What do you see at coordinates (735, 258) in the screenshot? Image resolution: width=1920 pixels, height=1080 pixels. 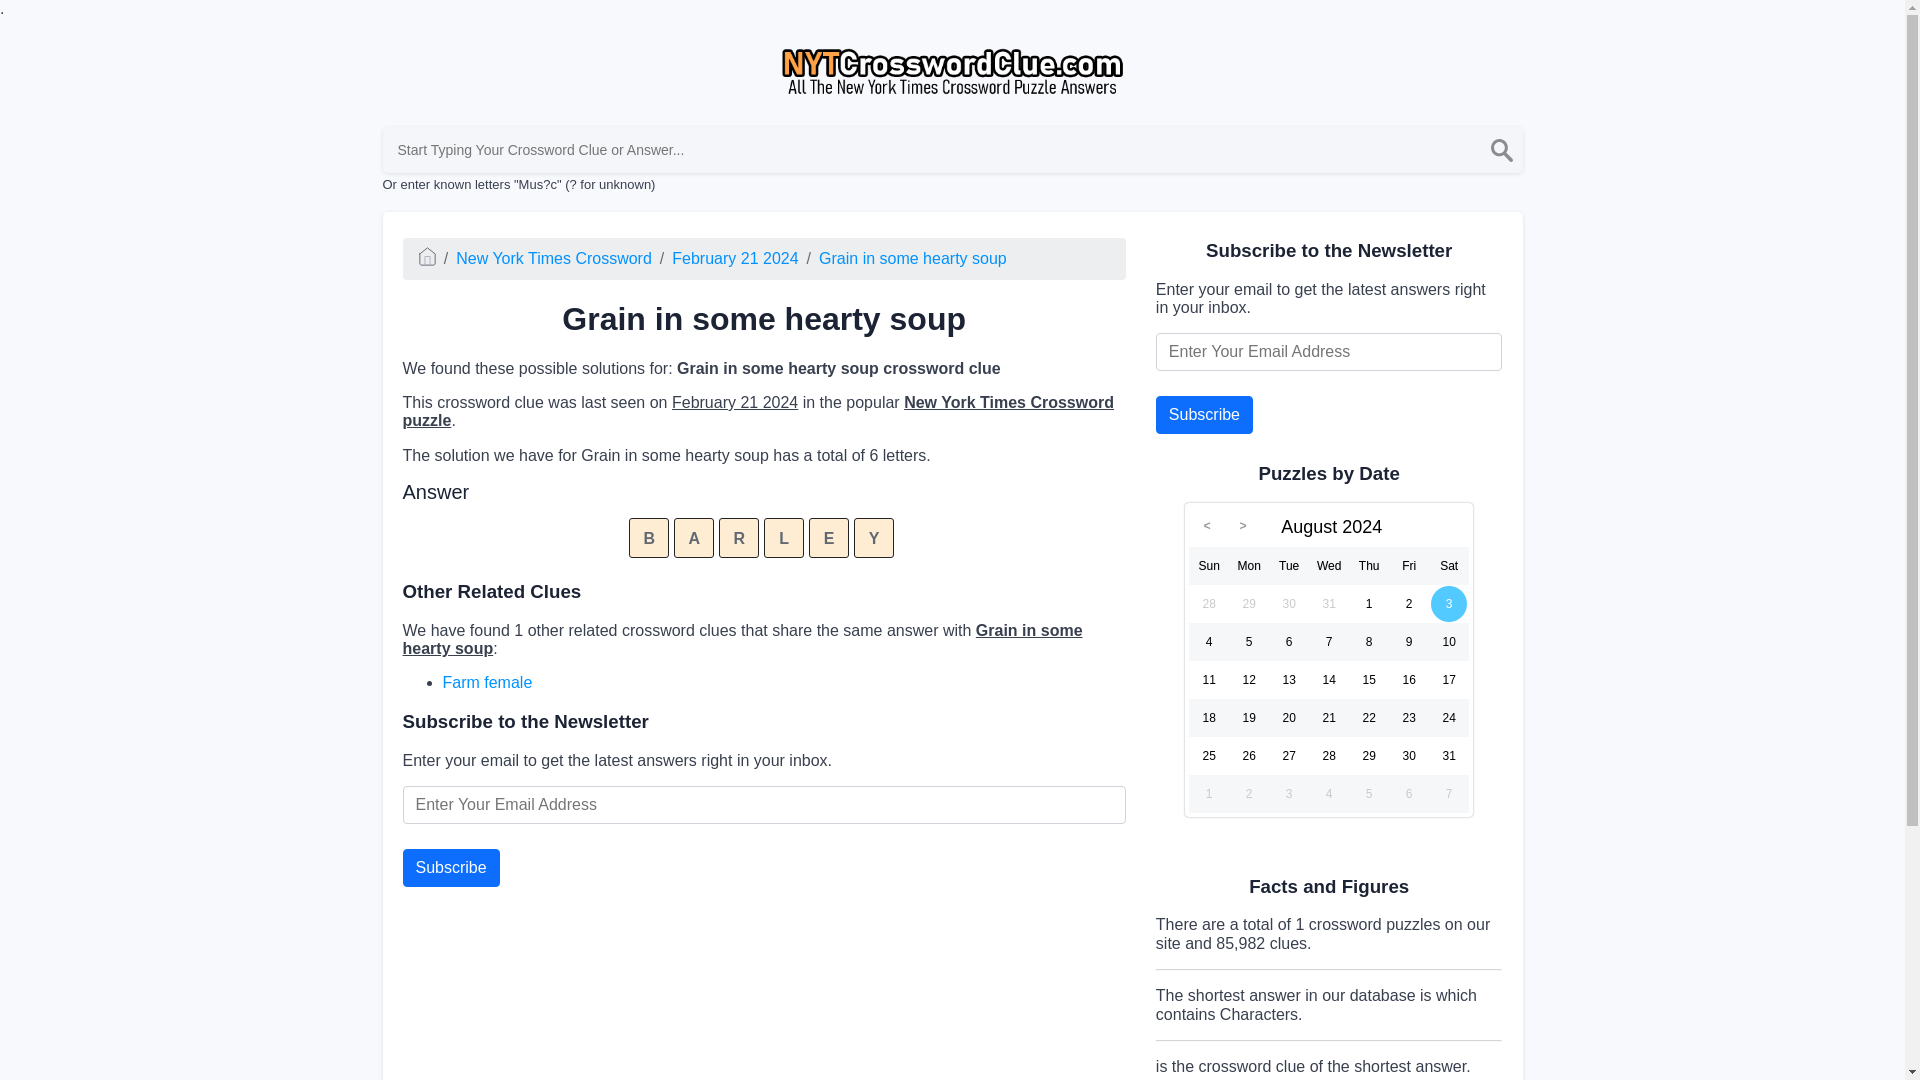 I see `February 21 2024` at bounding box center [735, 258].